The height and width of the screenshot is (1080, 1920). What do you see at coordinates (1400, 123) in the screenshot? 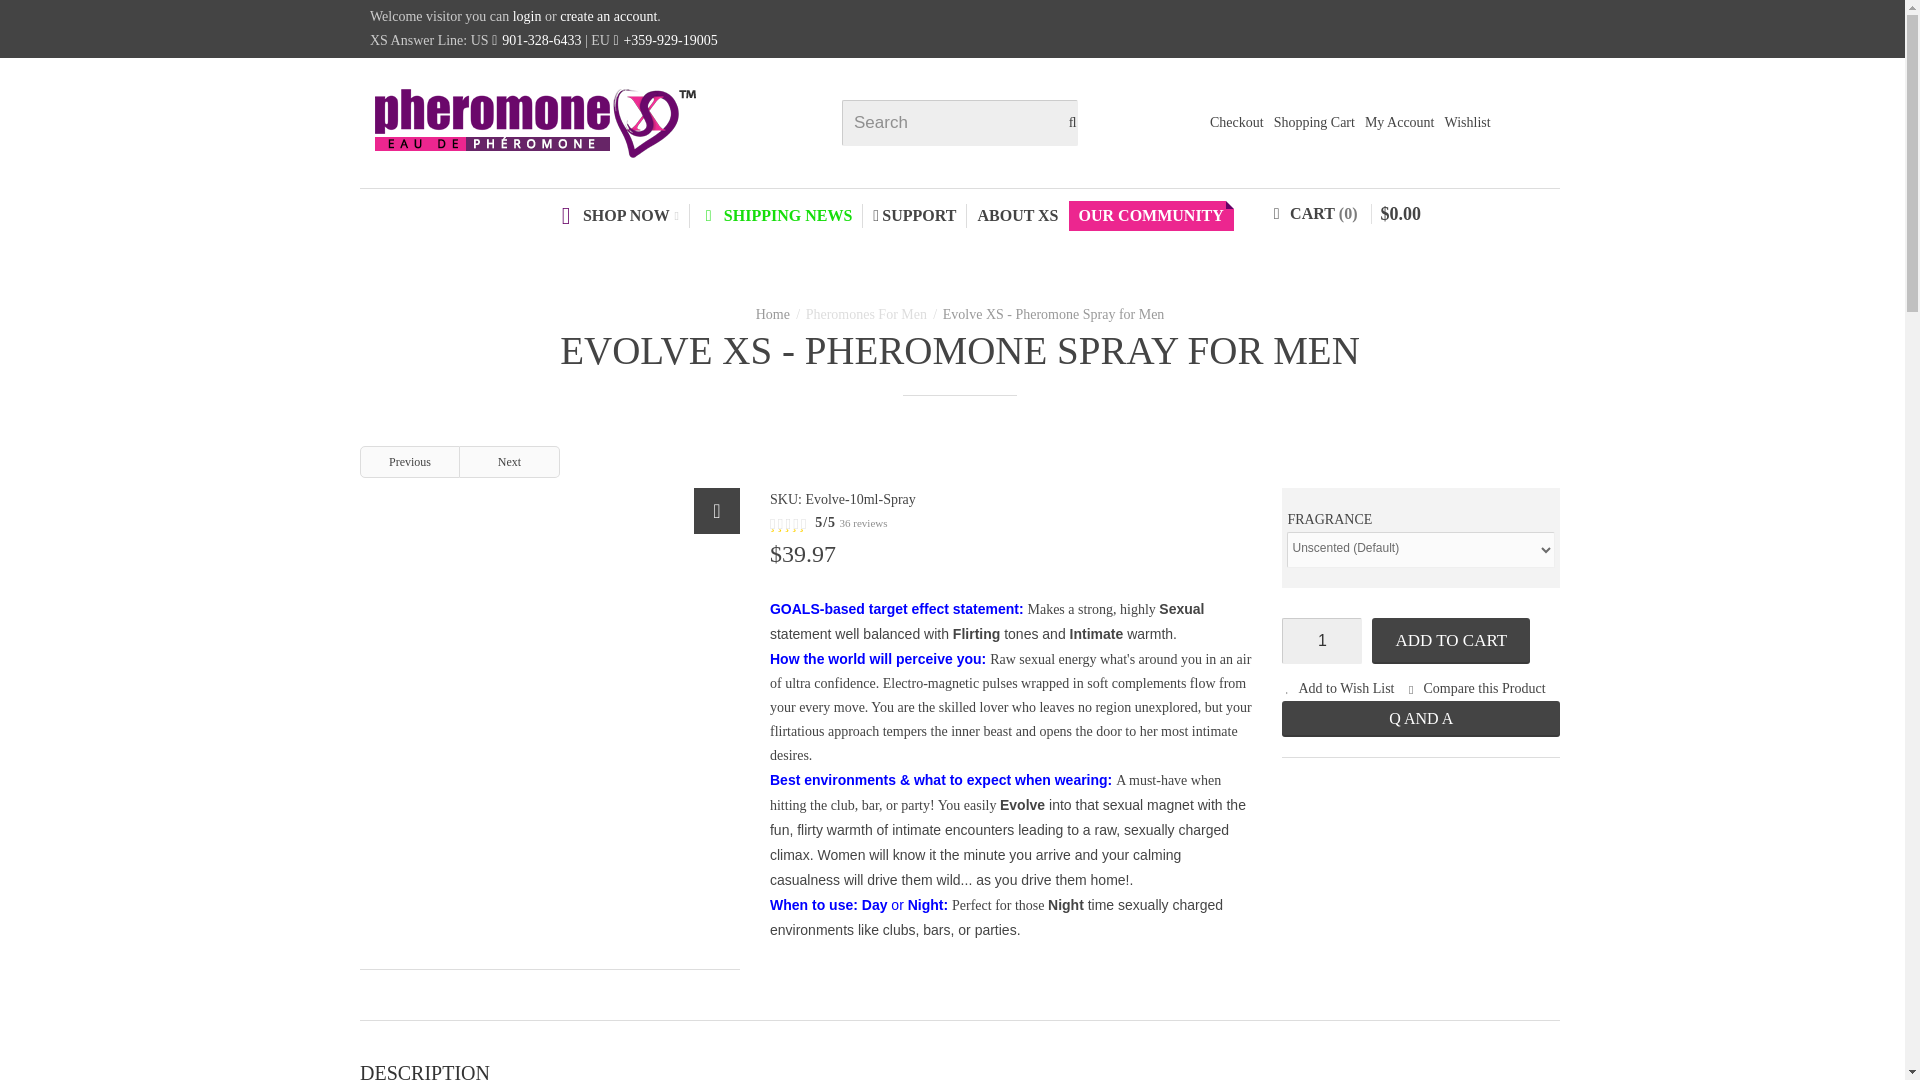
I see `My Account` at bounding box center [1400, 123].